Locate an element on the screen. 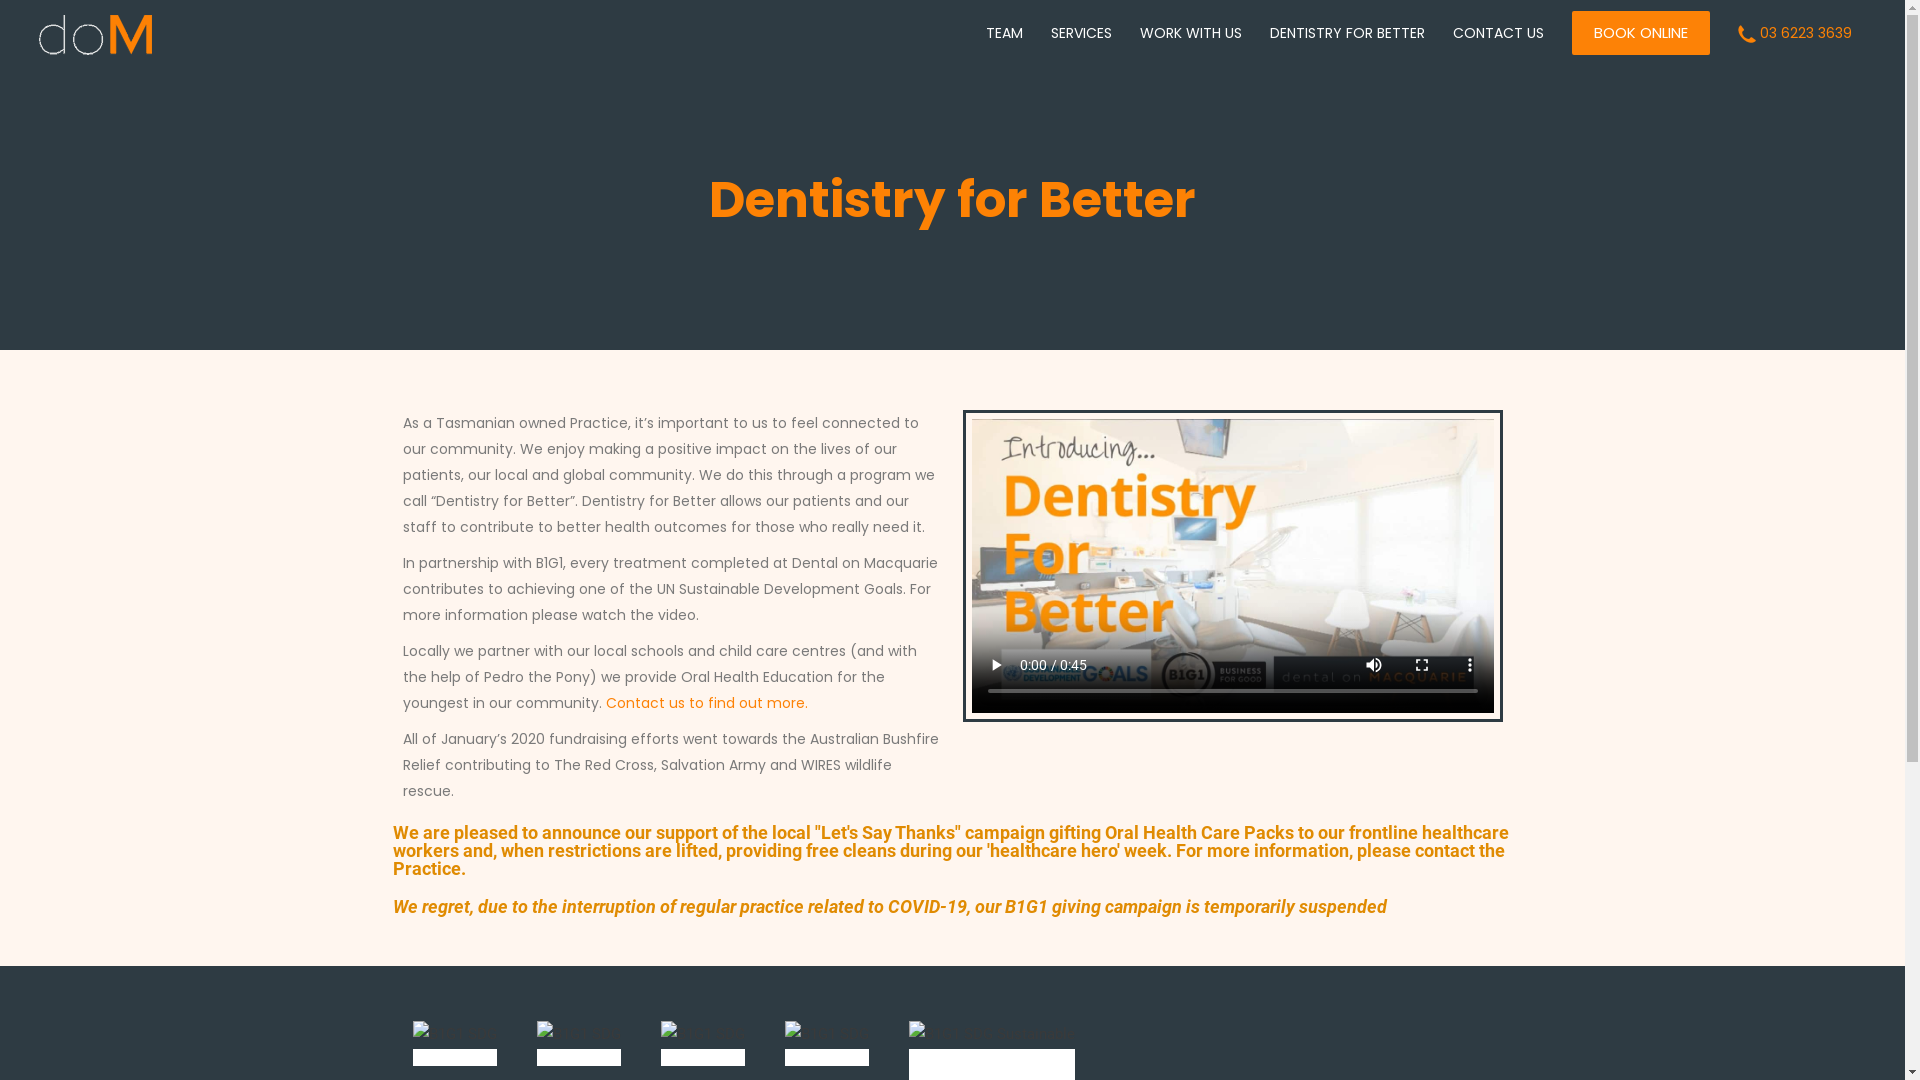 This screenshot has width=1920, height=1080. 03 6223 3639 is located at coordinates (1795, 33).